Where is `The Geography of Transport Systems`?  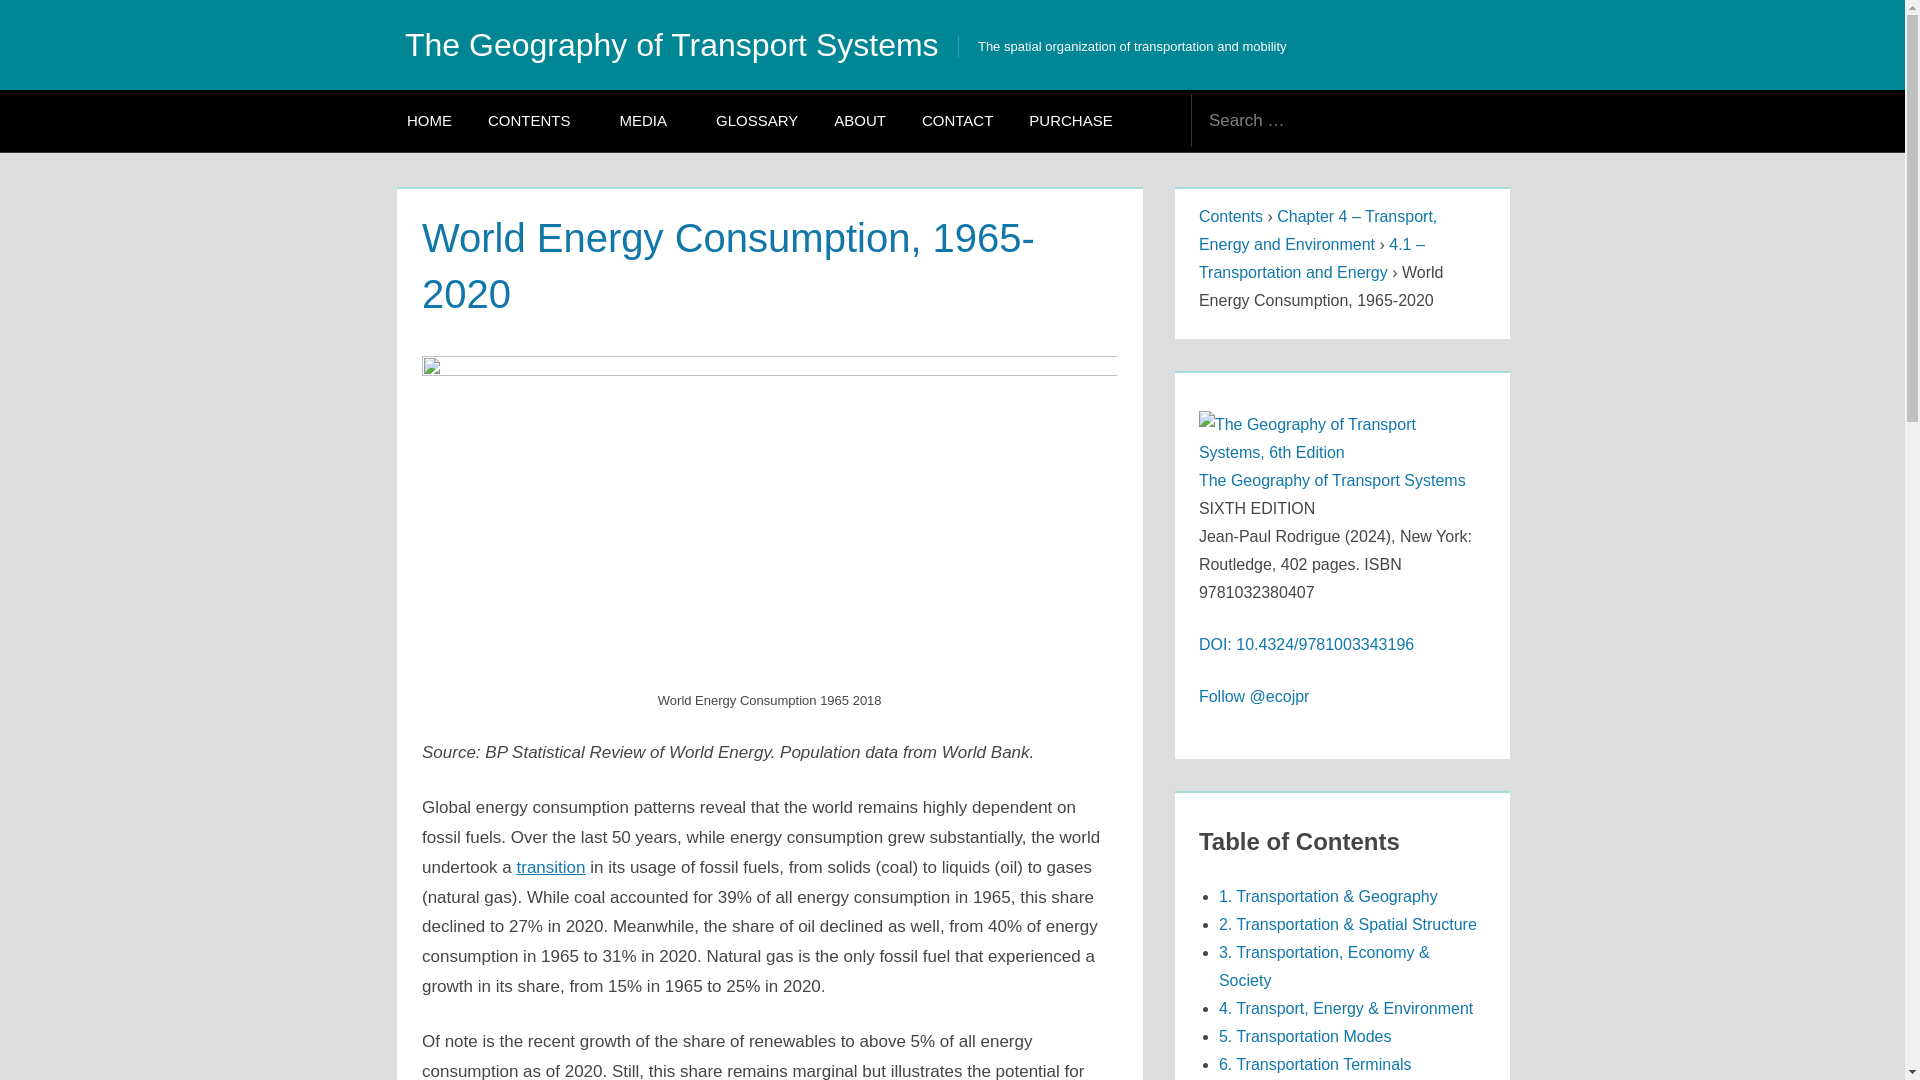 The Geography of Transport Systems is located at coordinates (672, 44).